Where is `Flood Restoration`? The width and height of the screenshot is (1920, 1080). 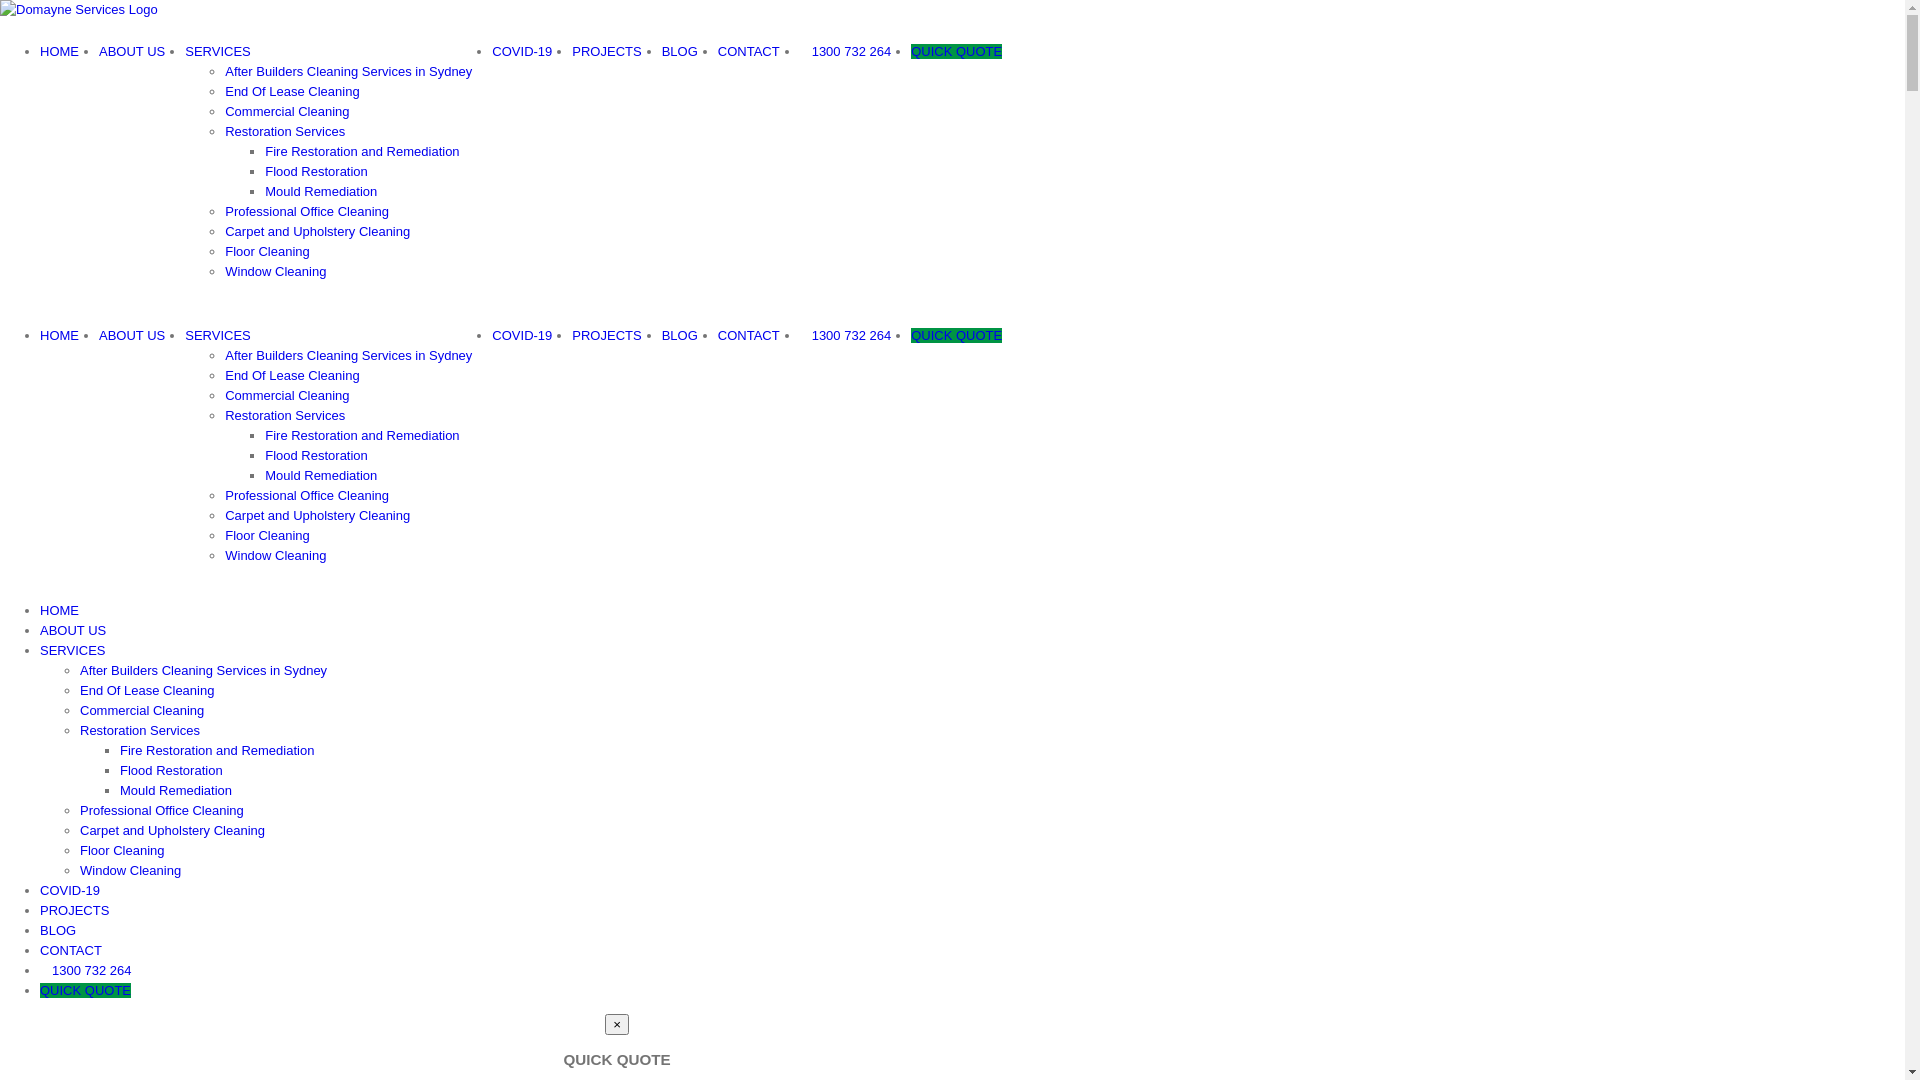 Flood Restoration is located at coordinates (316, 172).